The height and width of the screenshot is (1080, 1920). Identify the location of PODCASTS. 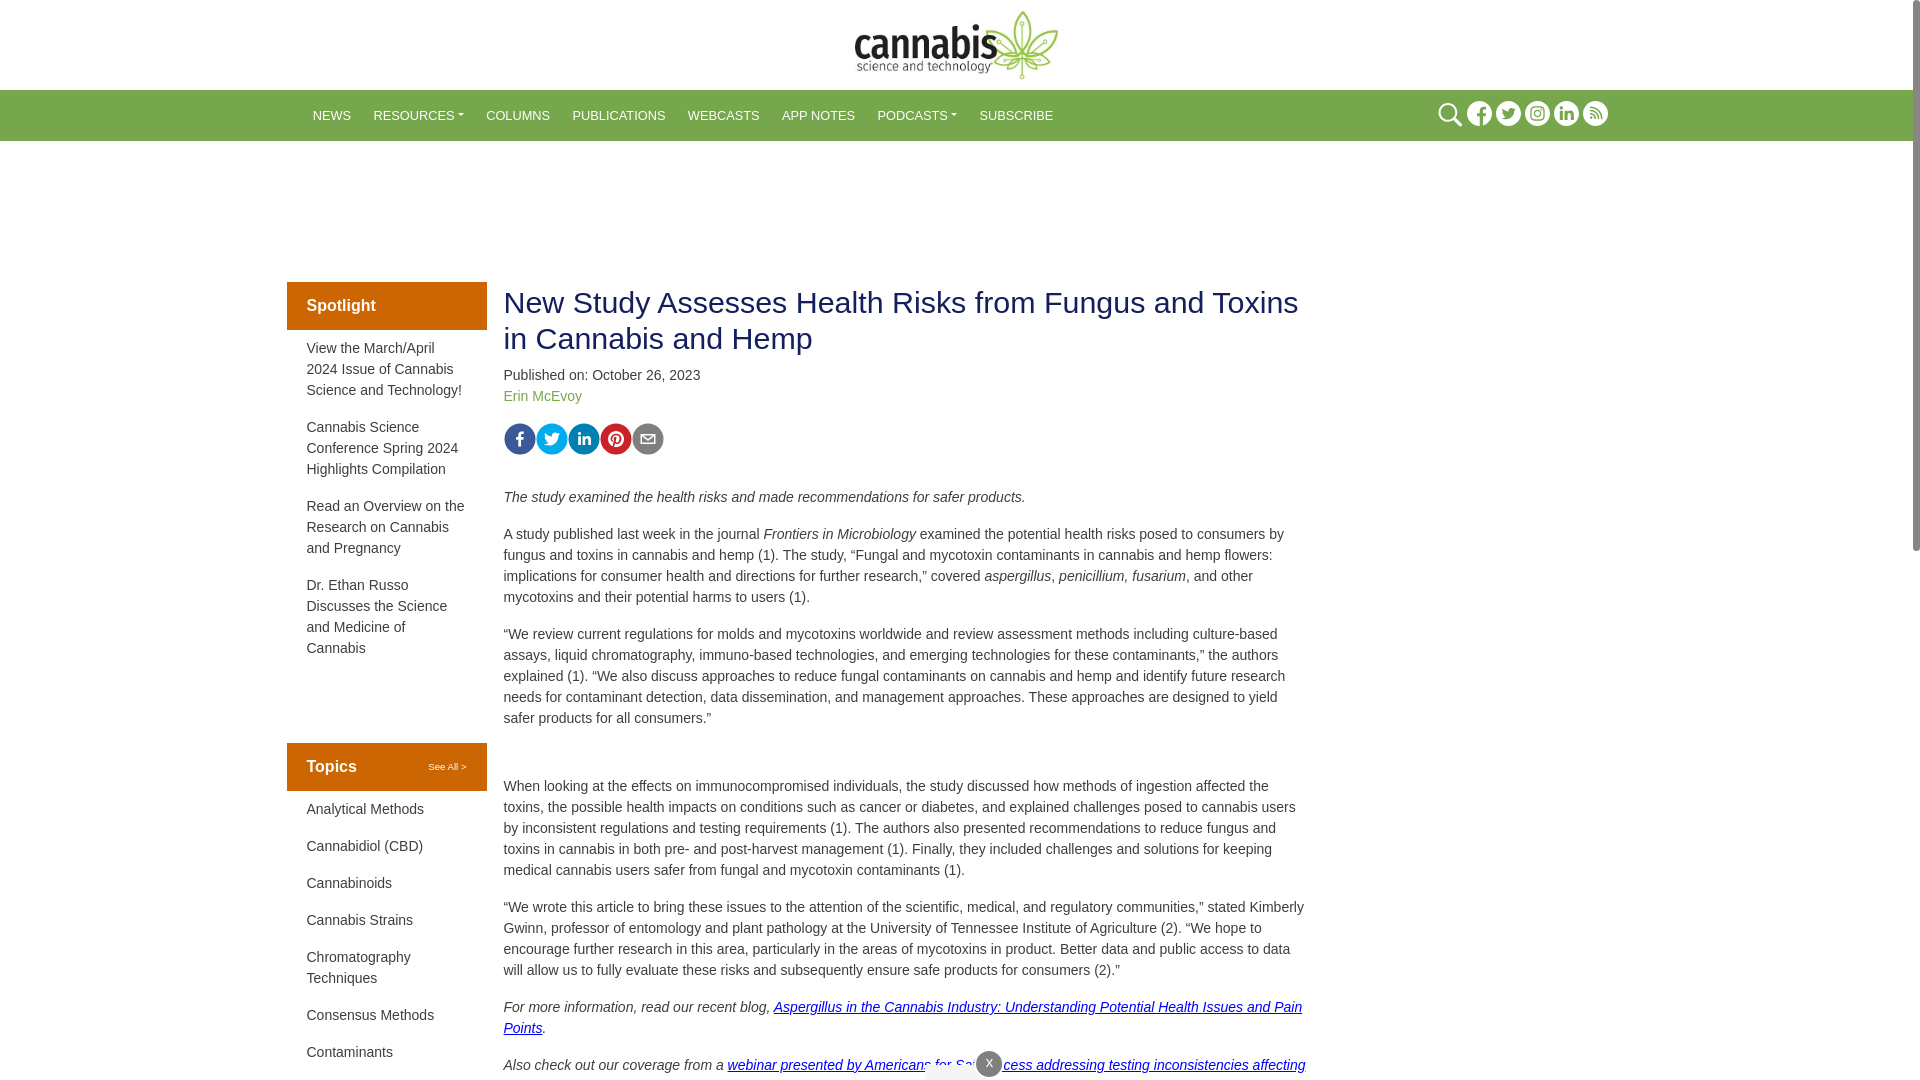
(916, 116).